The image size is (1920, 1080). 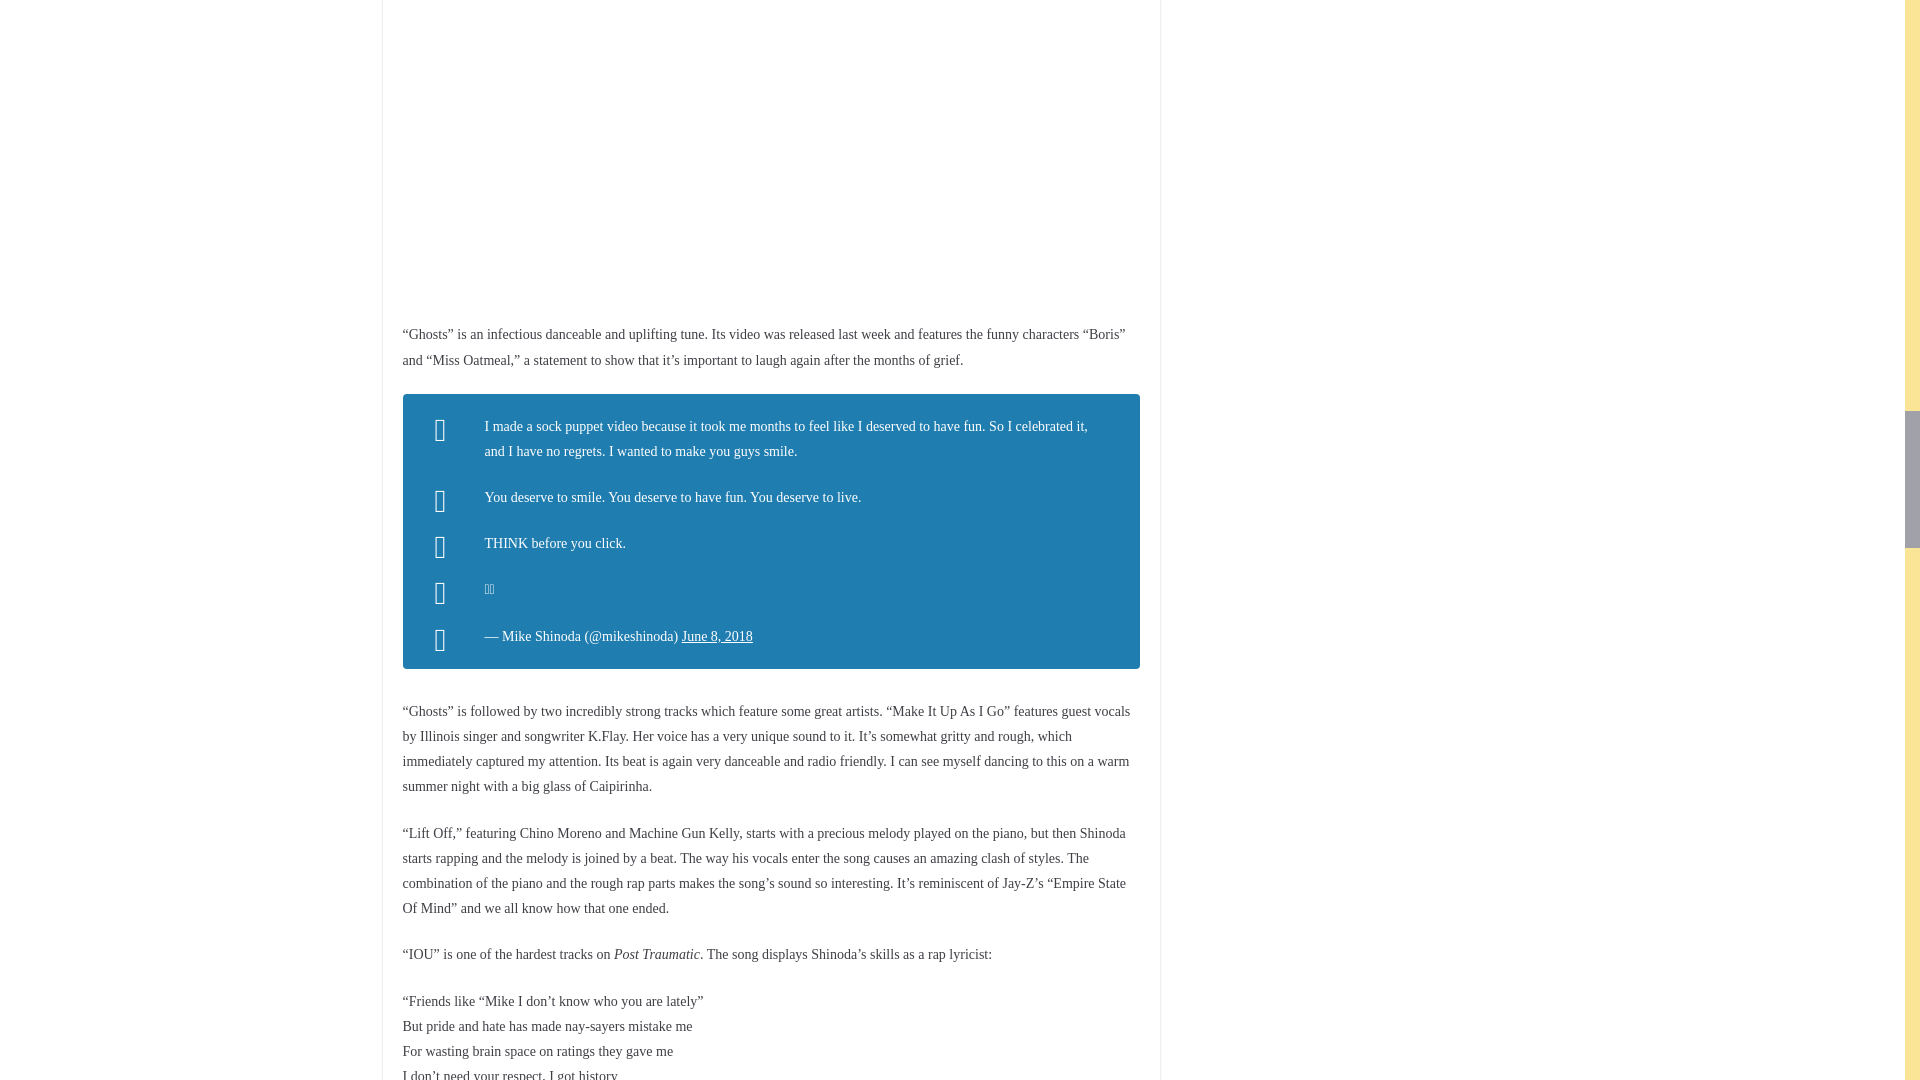 I want to click on June 8, 2018, so click(x=716, y=636).